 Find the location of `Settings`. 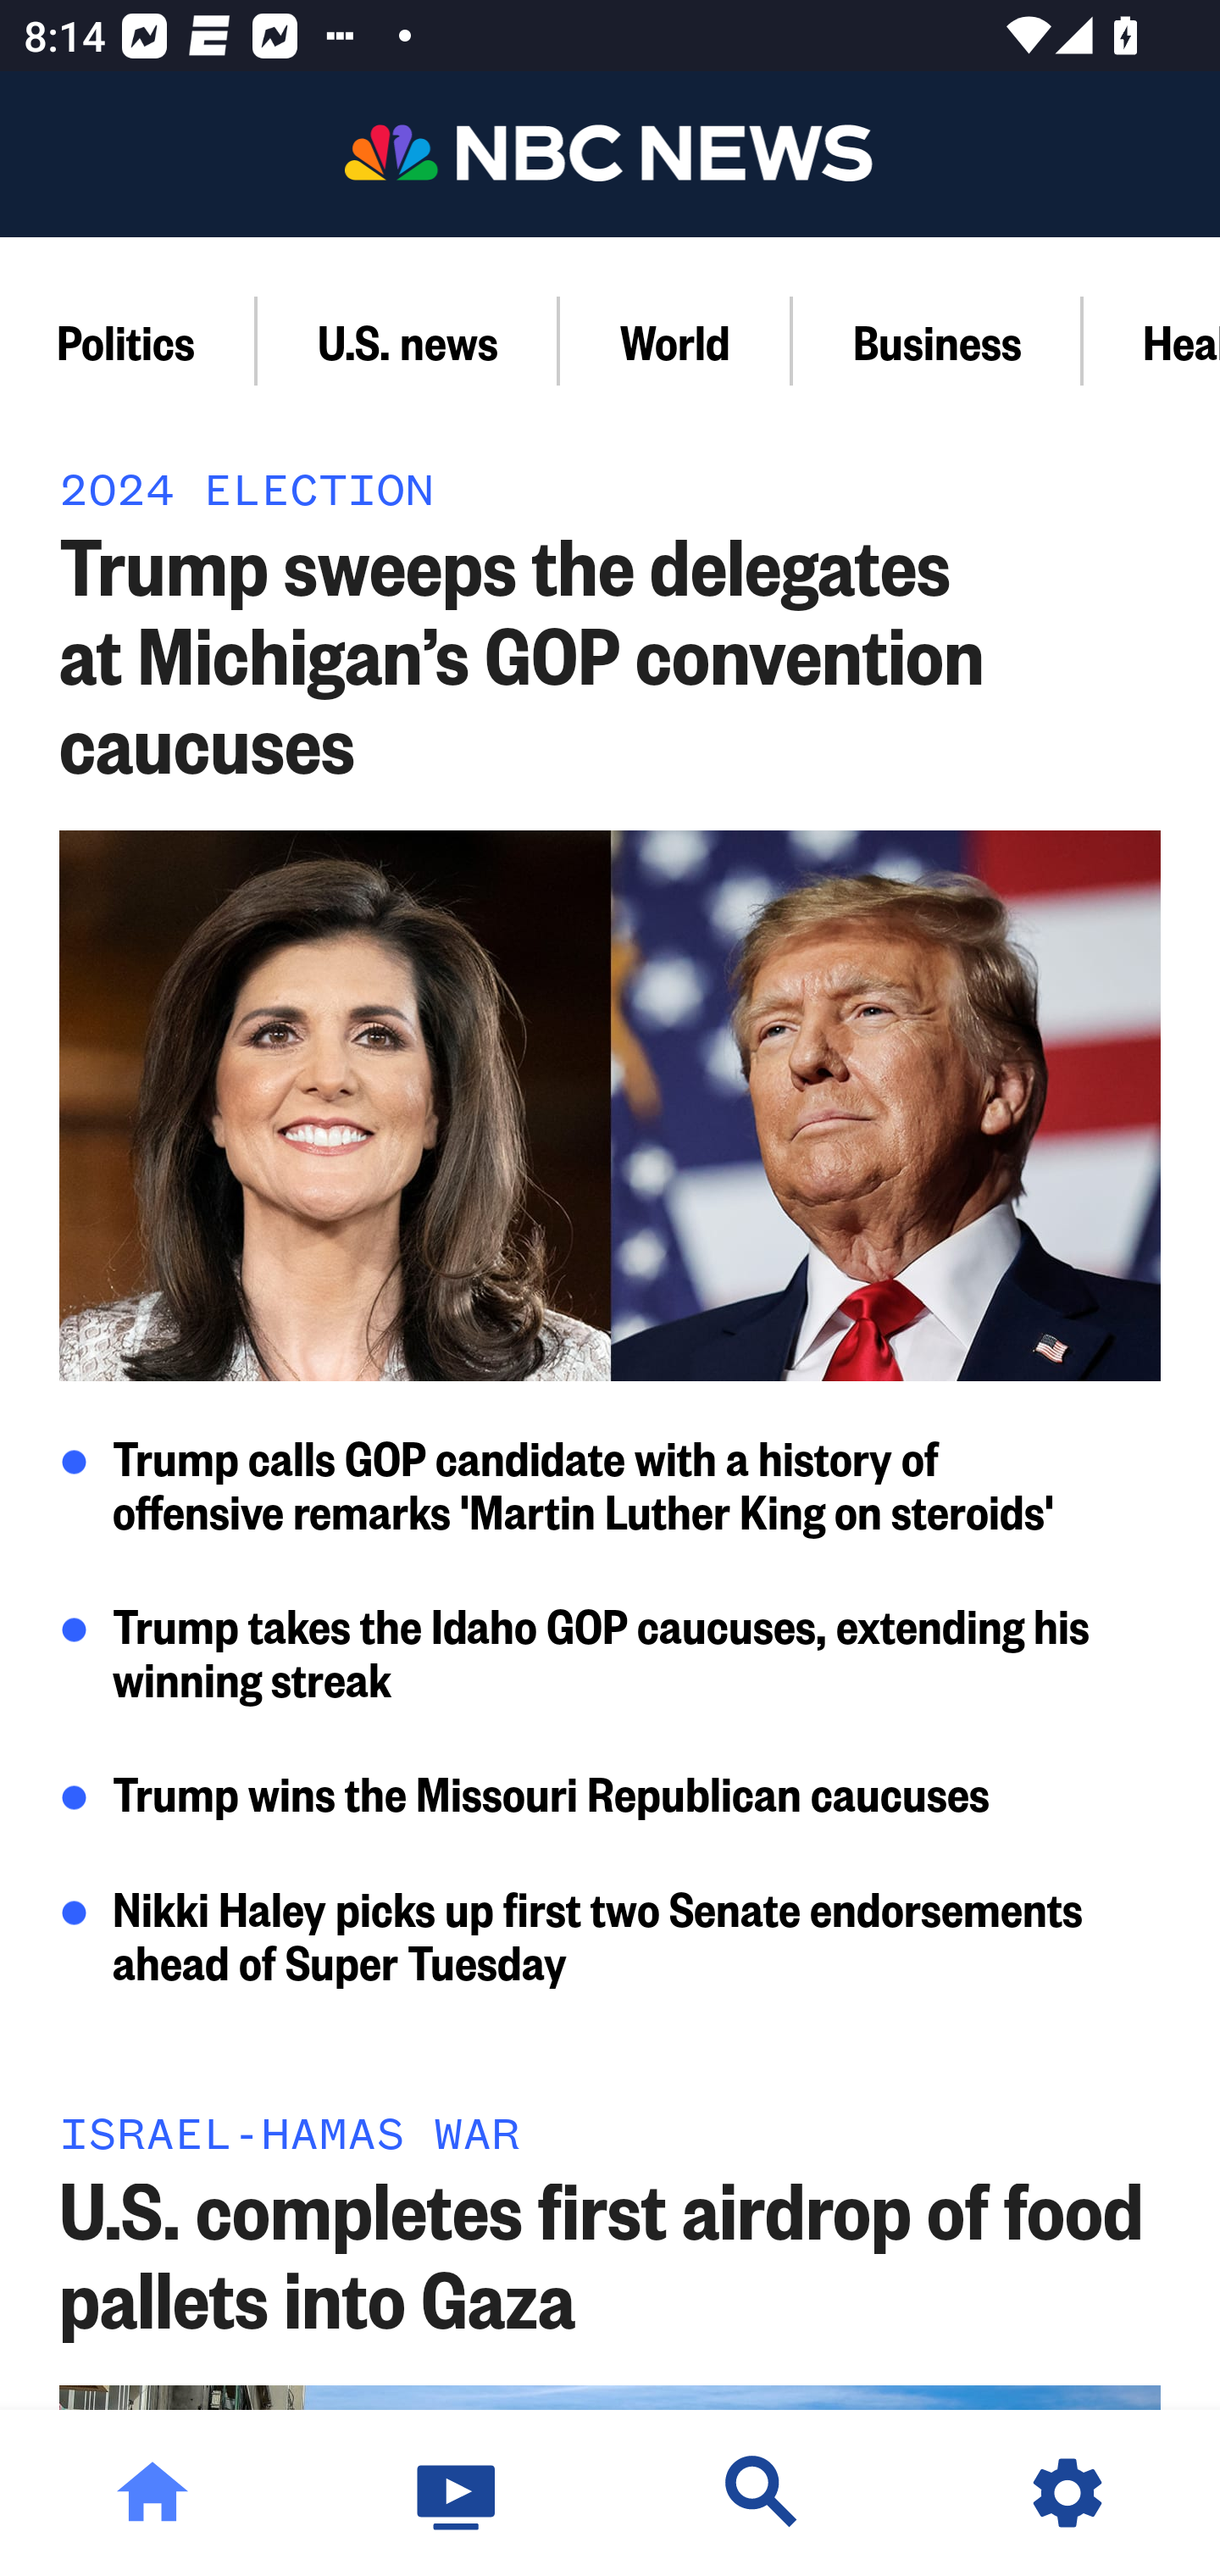

Settings is located at coordinates (1067, 2493).